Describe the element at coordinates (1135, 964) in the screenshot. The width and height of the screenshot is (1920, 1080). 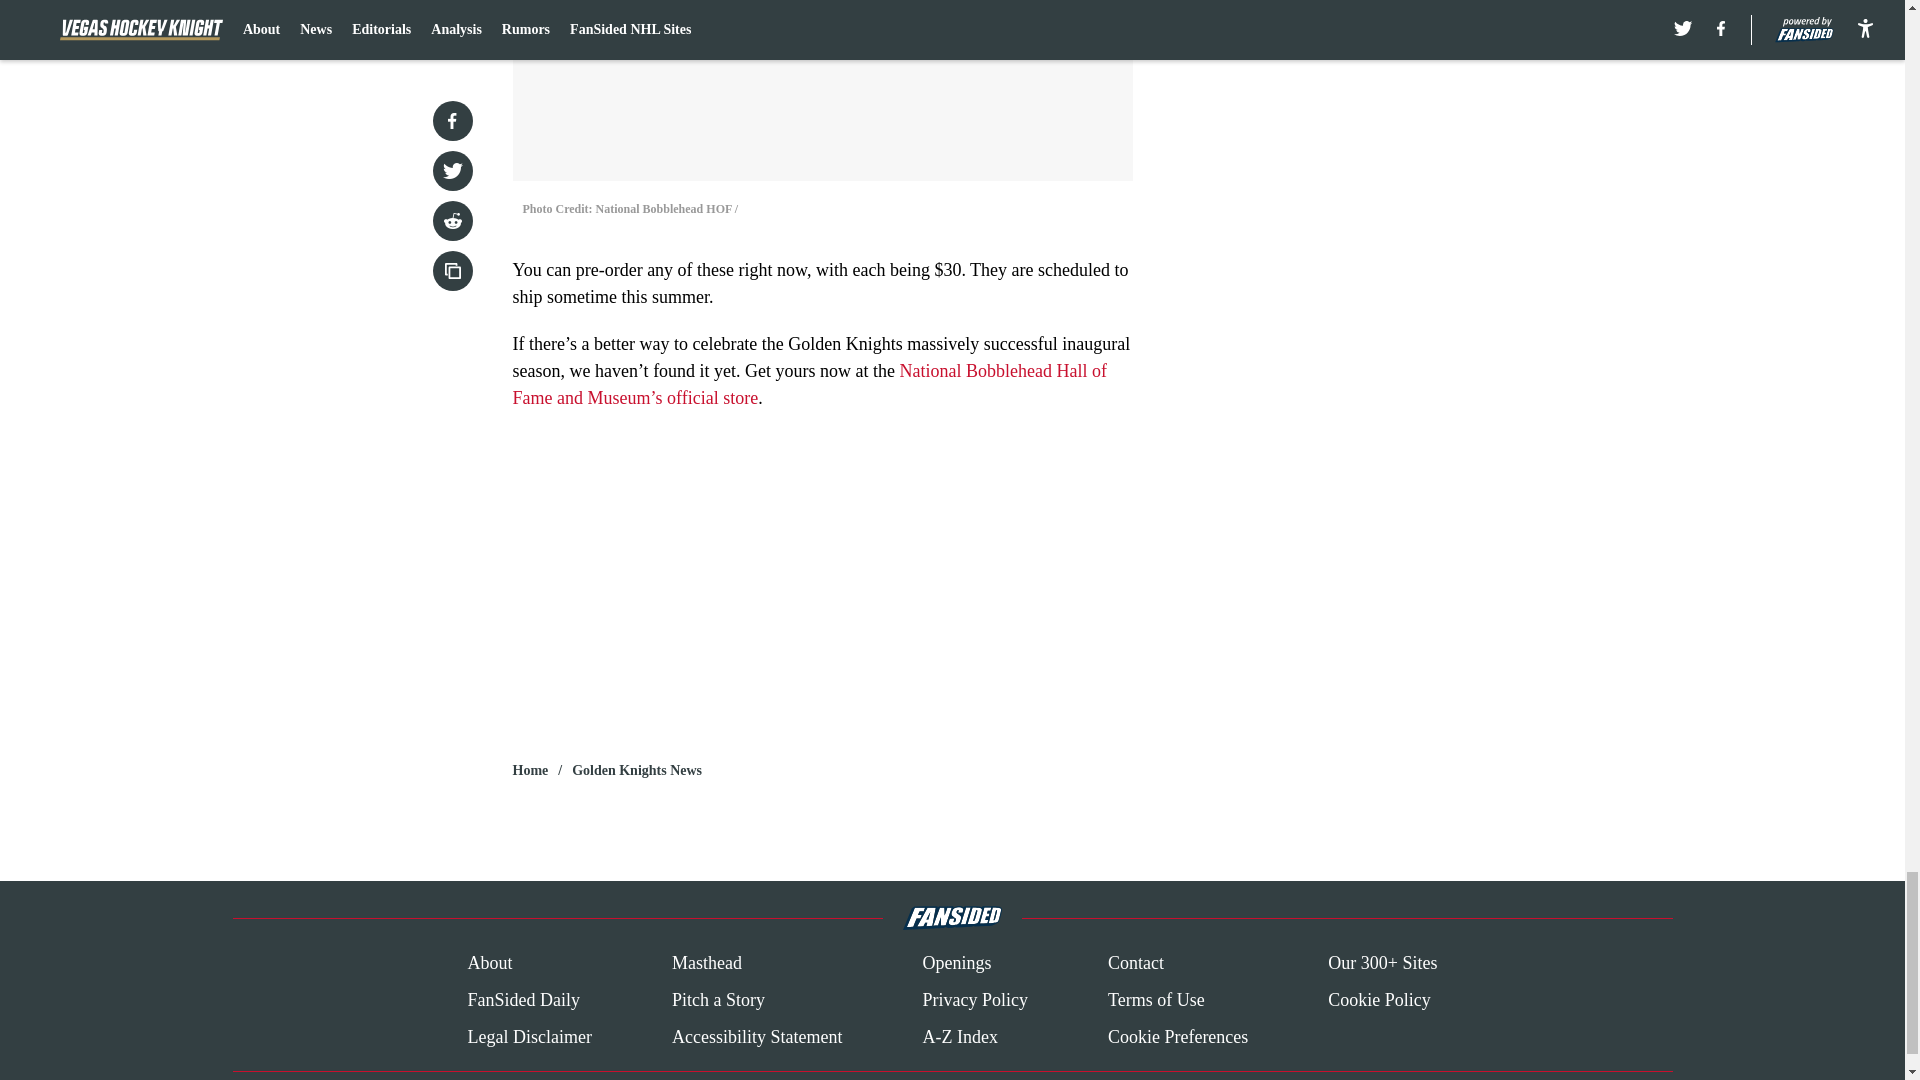
I see `Contact` at that location.